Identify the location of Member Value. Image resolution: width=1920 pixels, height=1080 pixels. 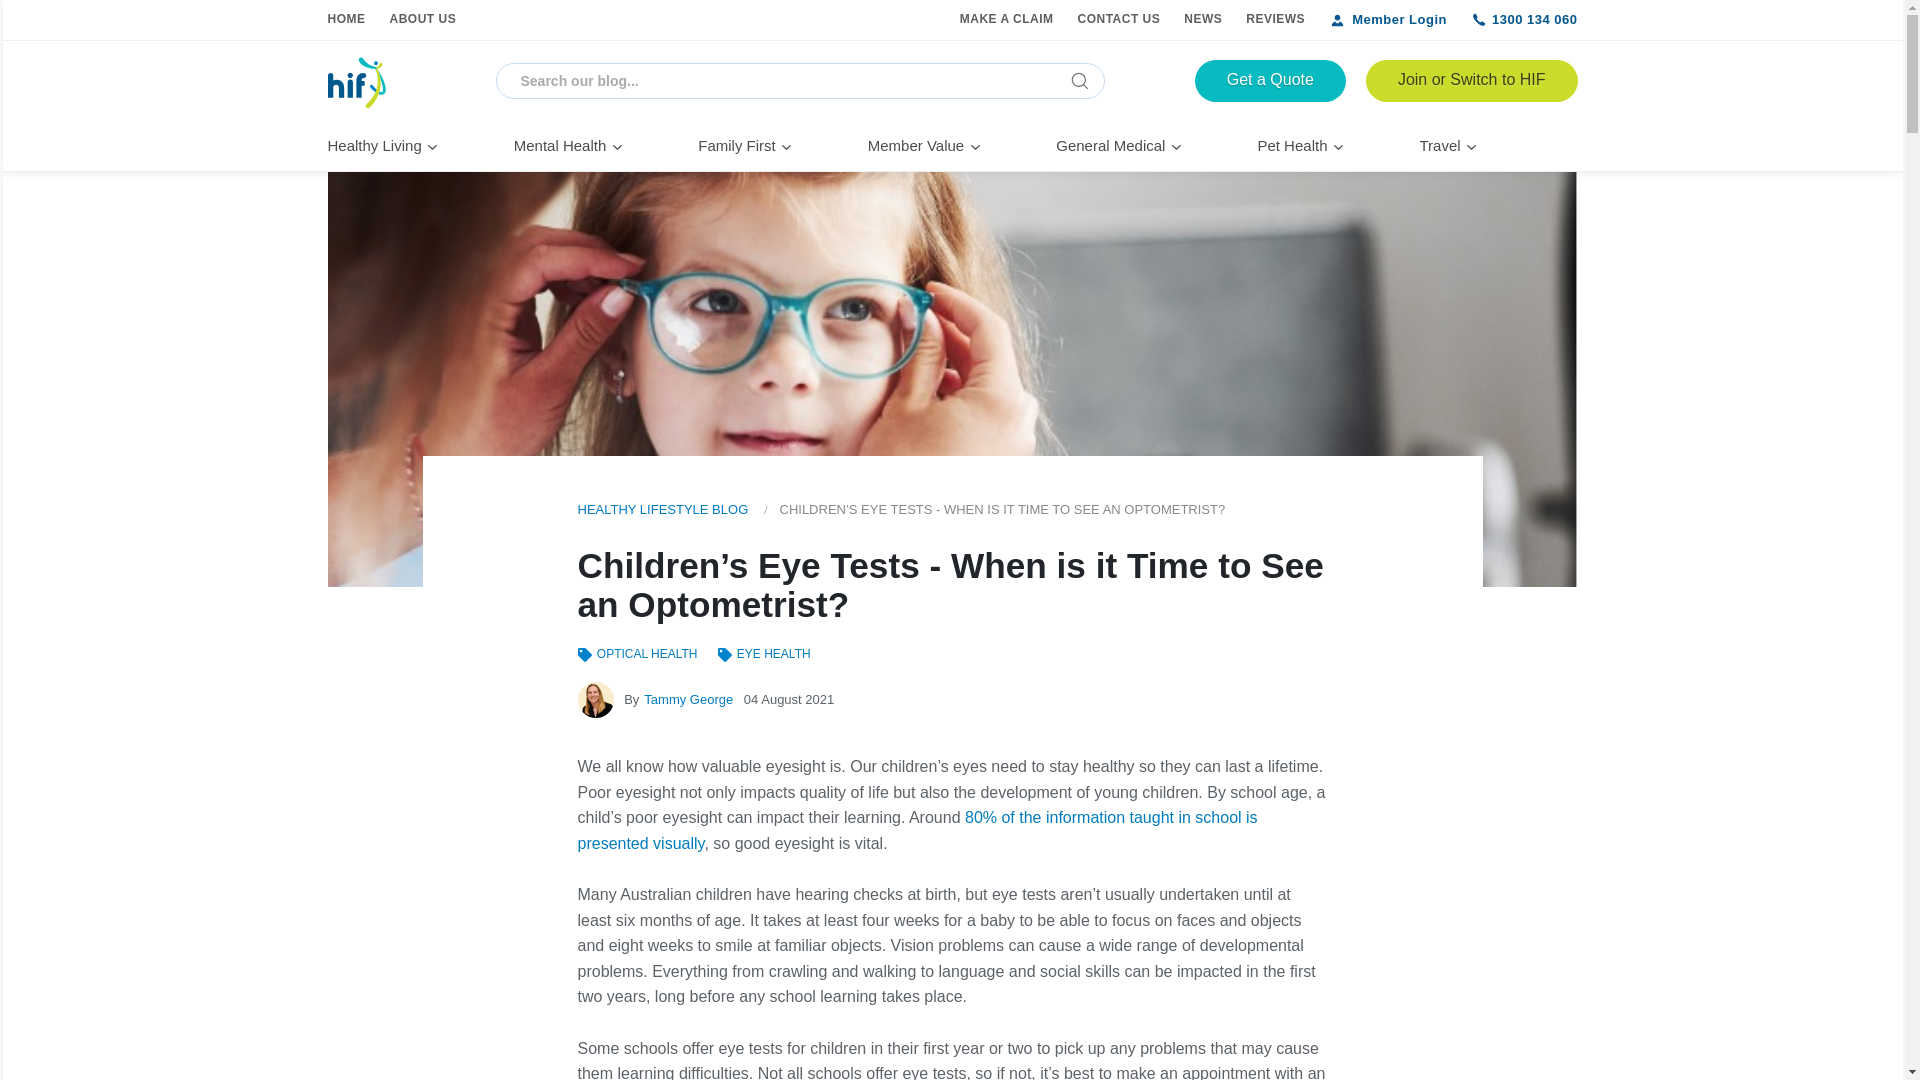
(926, 145).